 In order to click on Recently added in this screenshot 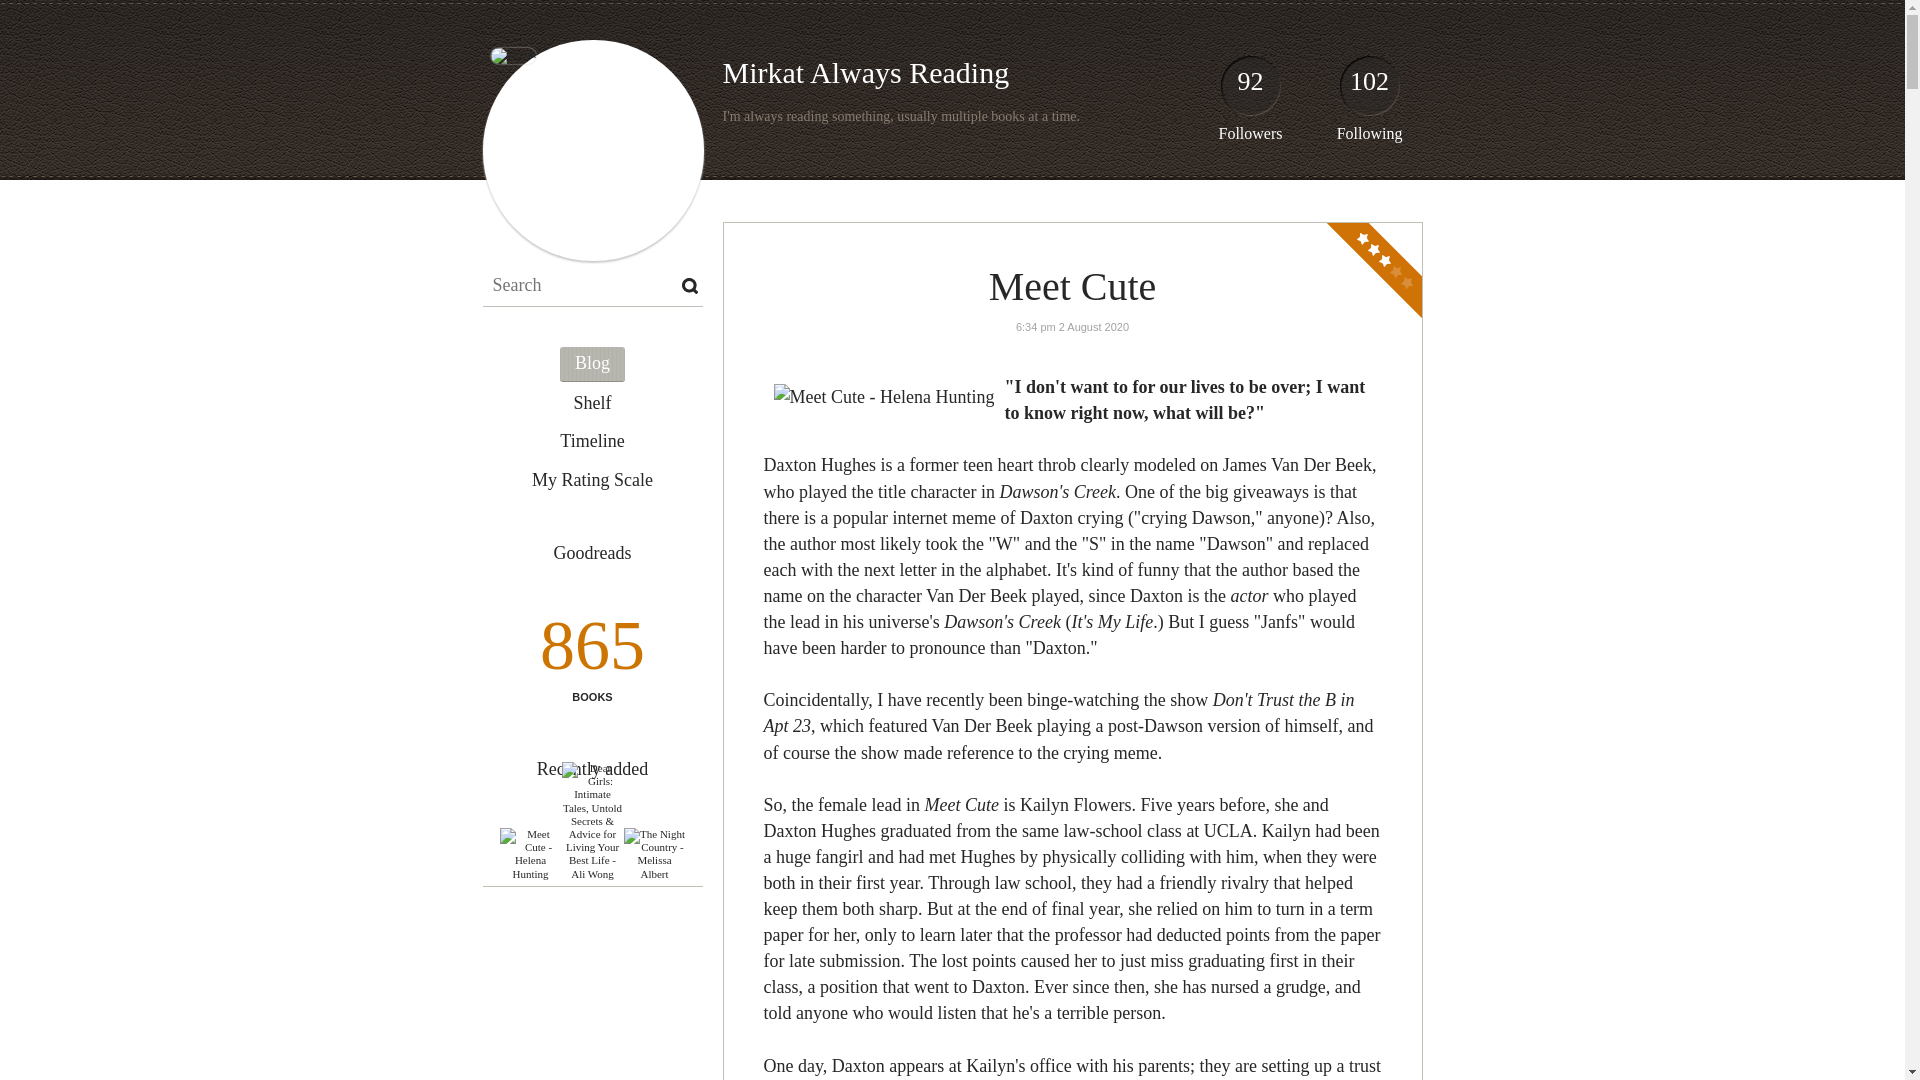, I will do `click(592, 768)`.